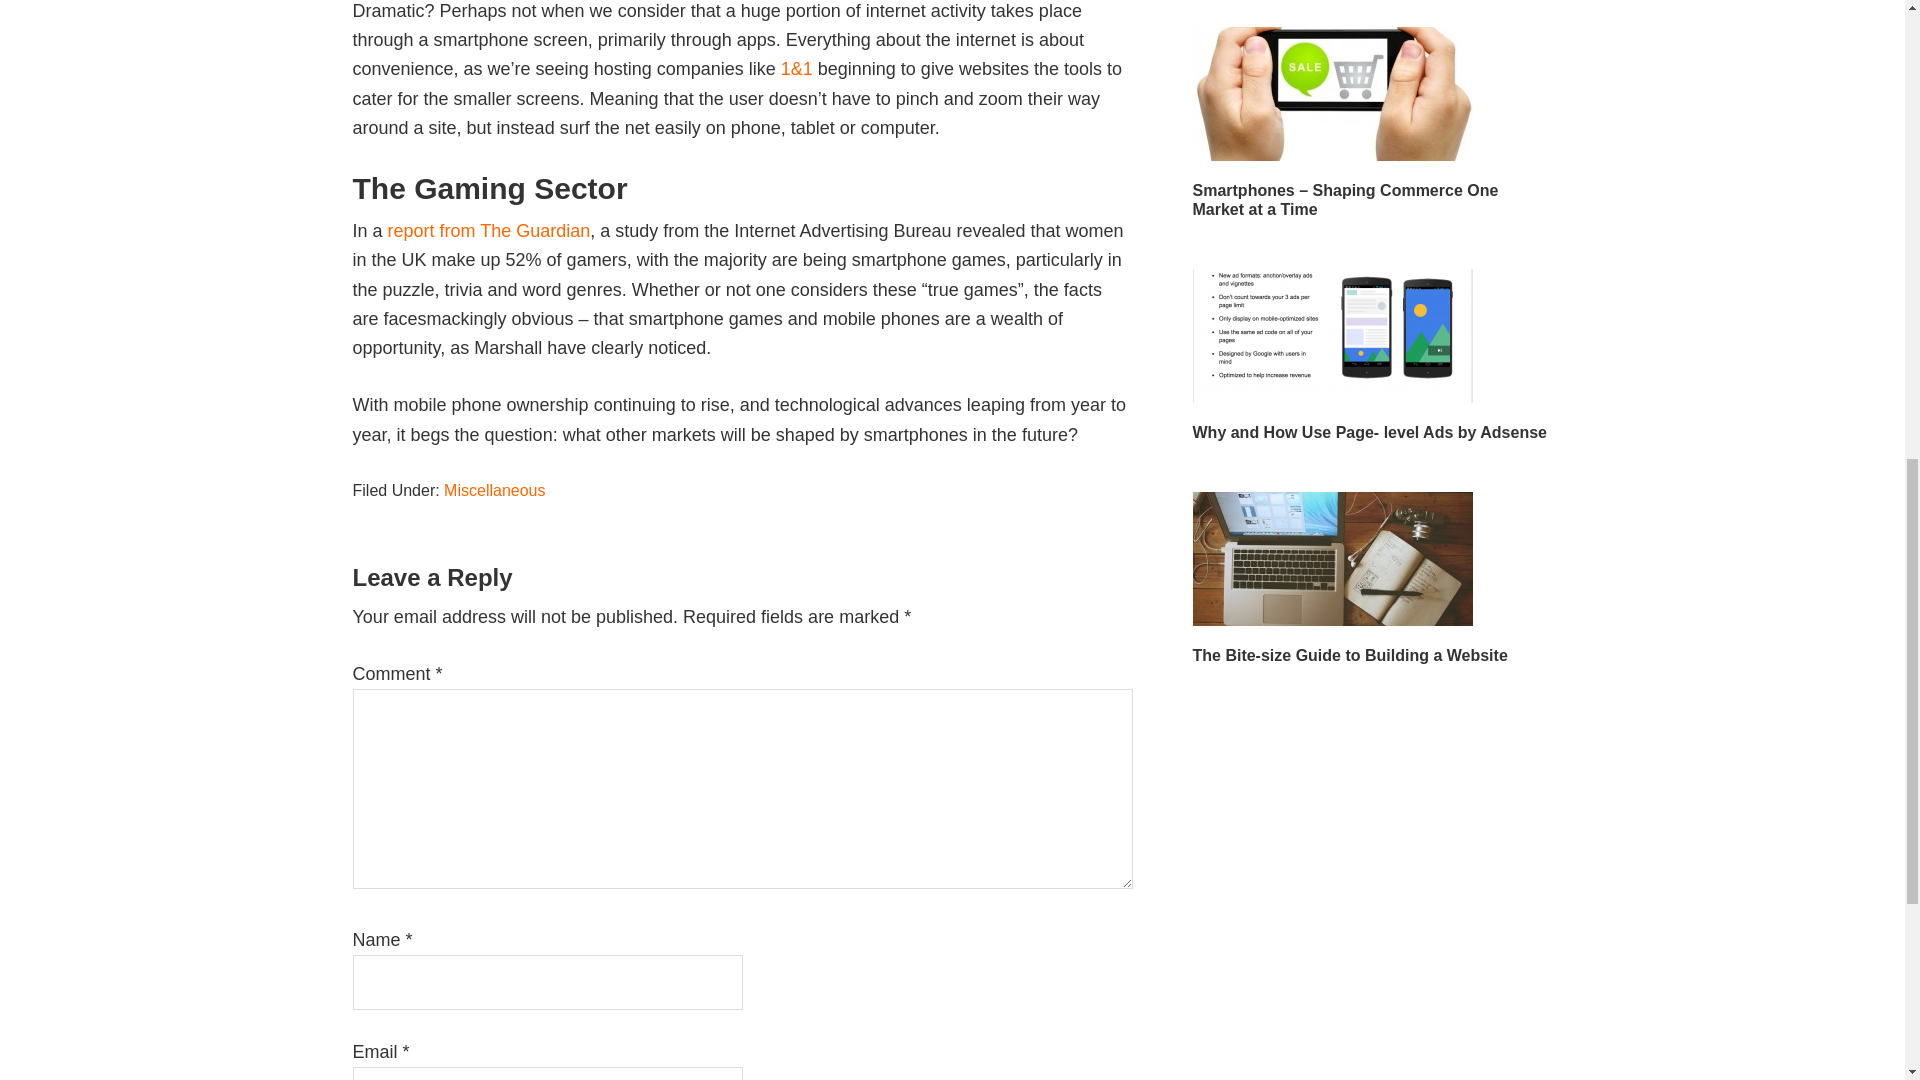  What do you see at coordinates (494, 490) in the screenshot?
I see `Miscellaneous` at bounding box center [494, 490].